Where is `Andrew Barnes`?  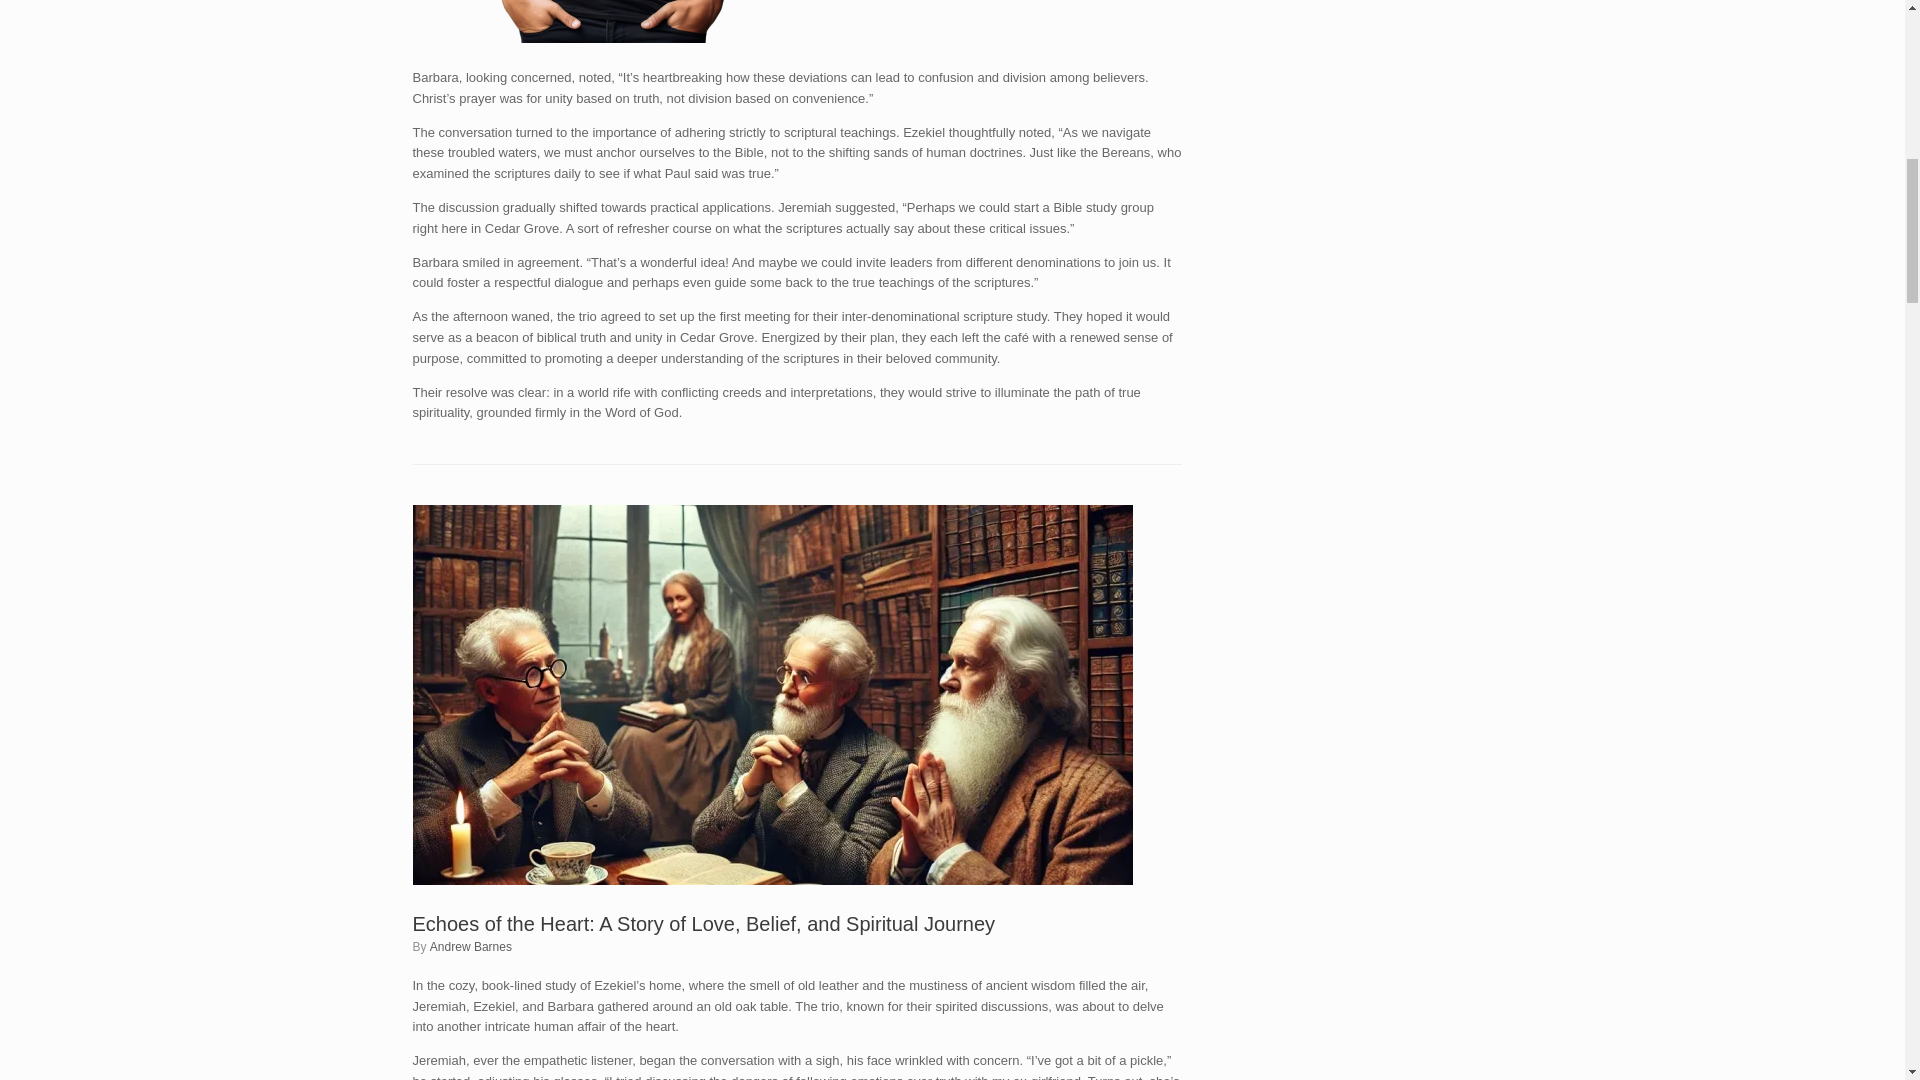 Andrew Barnes is located at coordinates (471, 946).